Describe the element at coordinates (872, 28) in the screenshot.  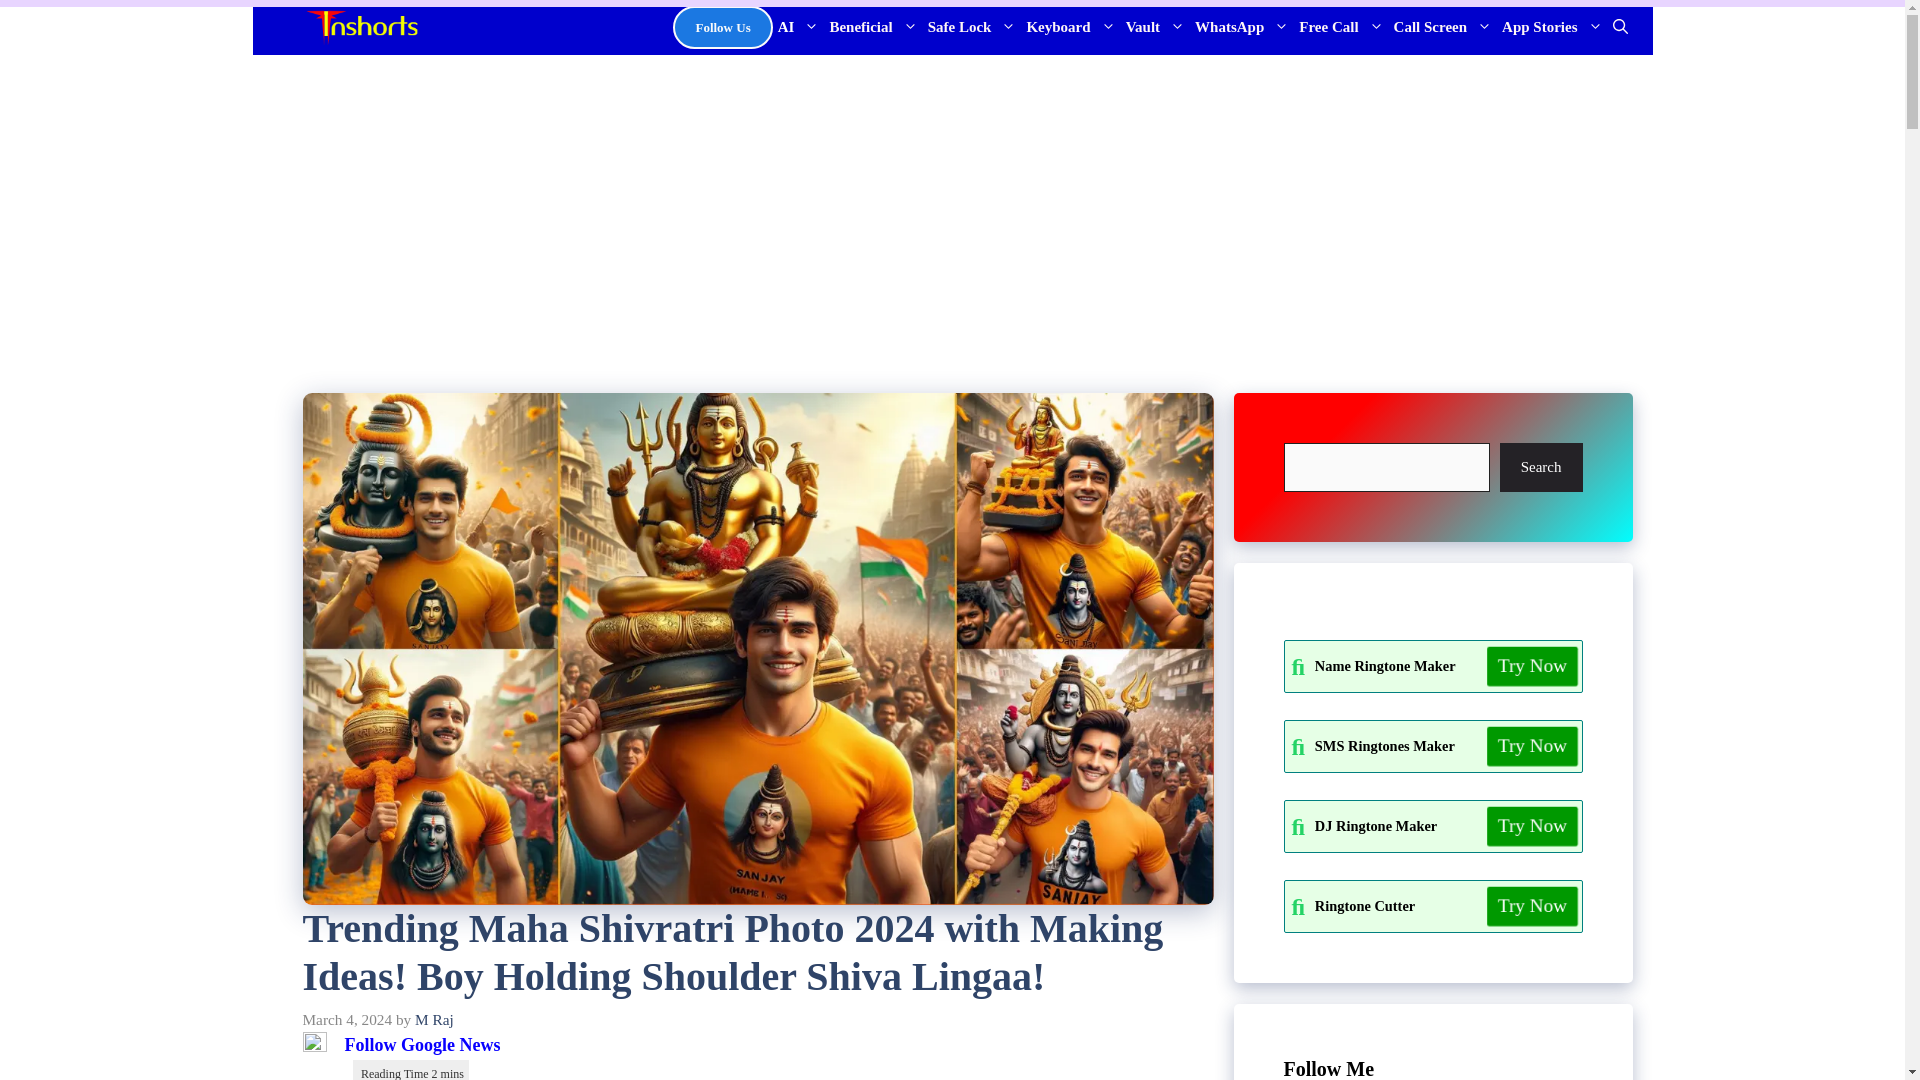
I see `Beneficial` at that location.